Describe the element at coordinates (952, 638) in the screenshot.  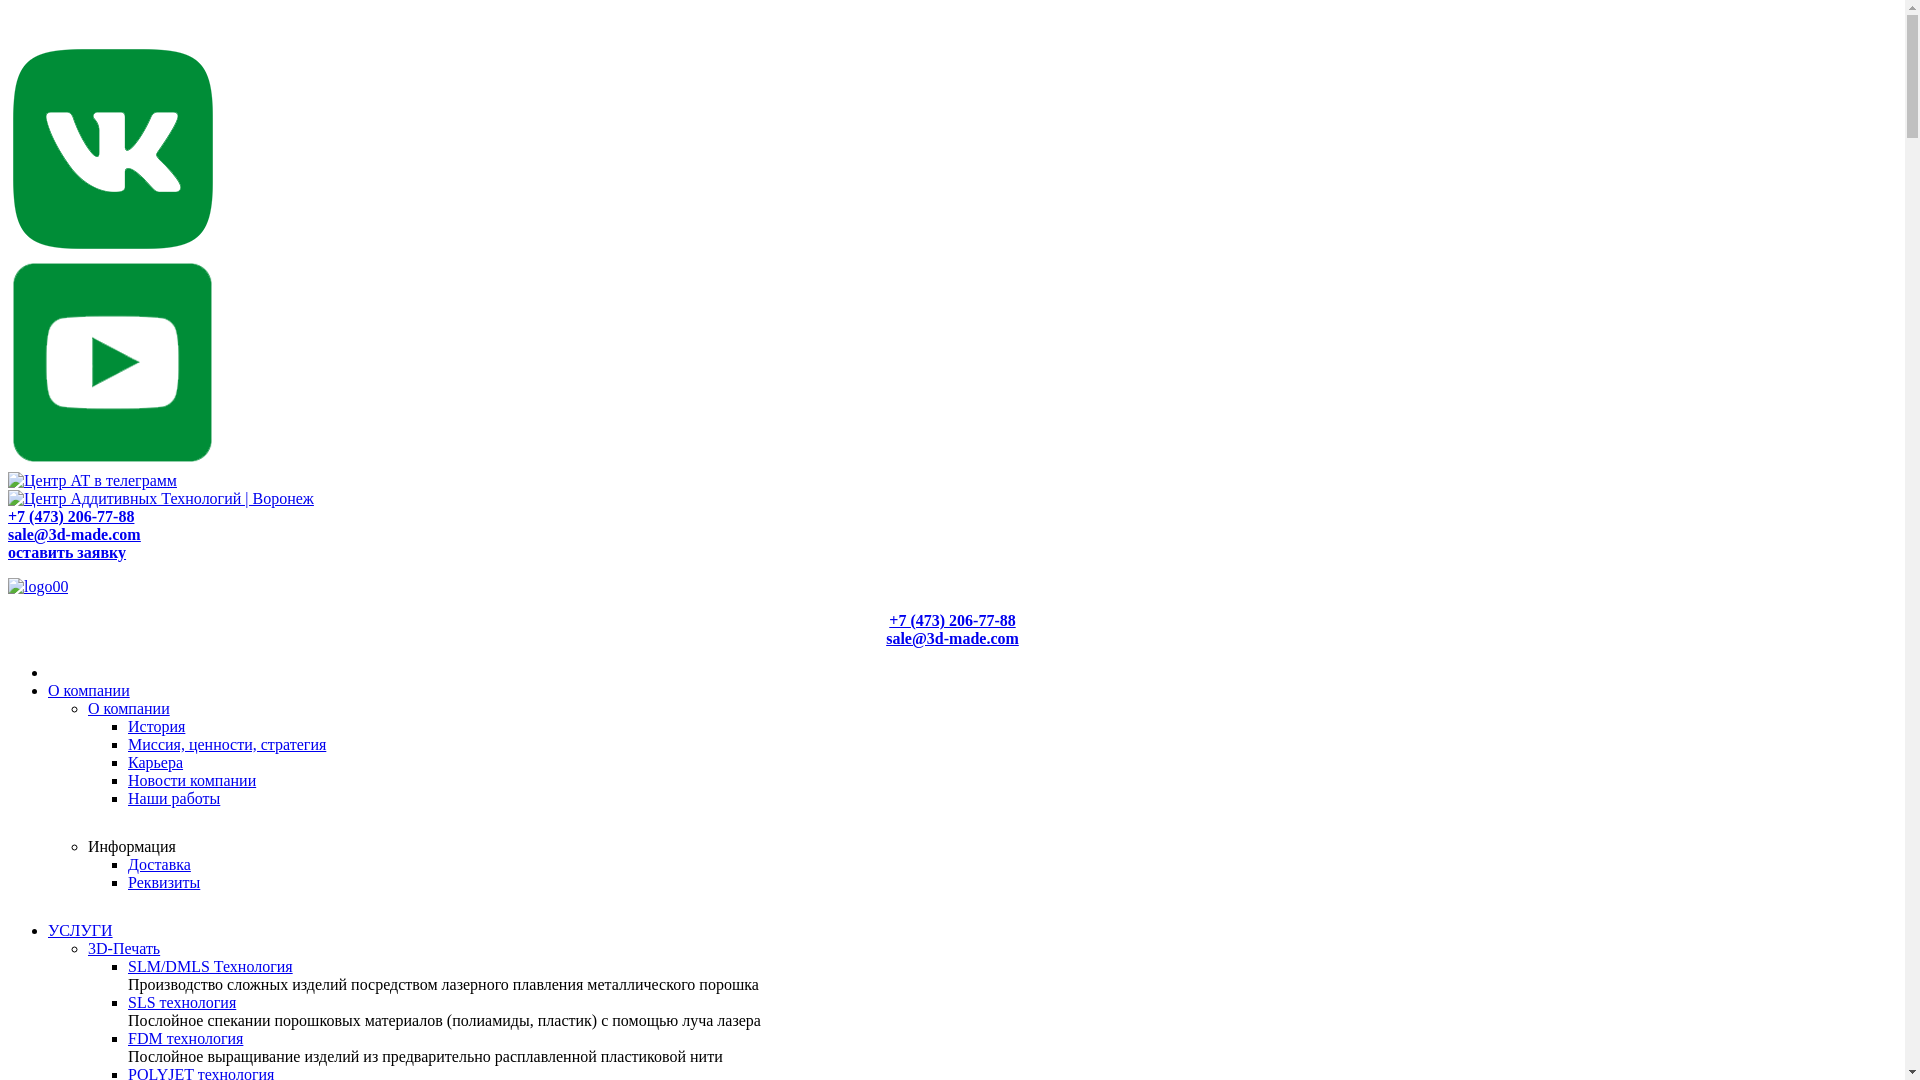
I see `sale@3d-made.com` at that location.